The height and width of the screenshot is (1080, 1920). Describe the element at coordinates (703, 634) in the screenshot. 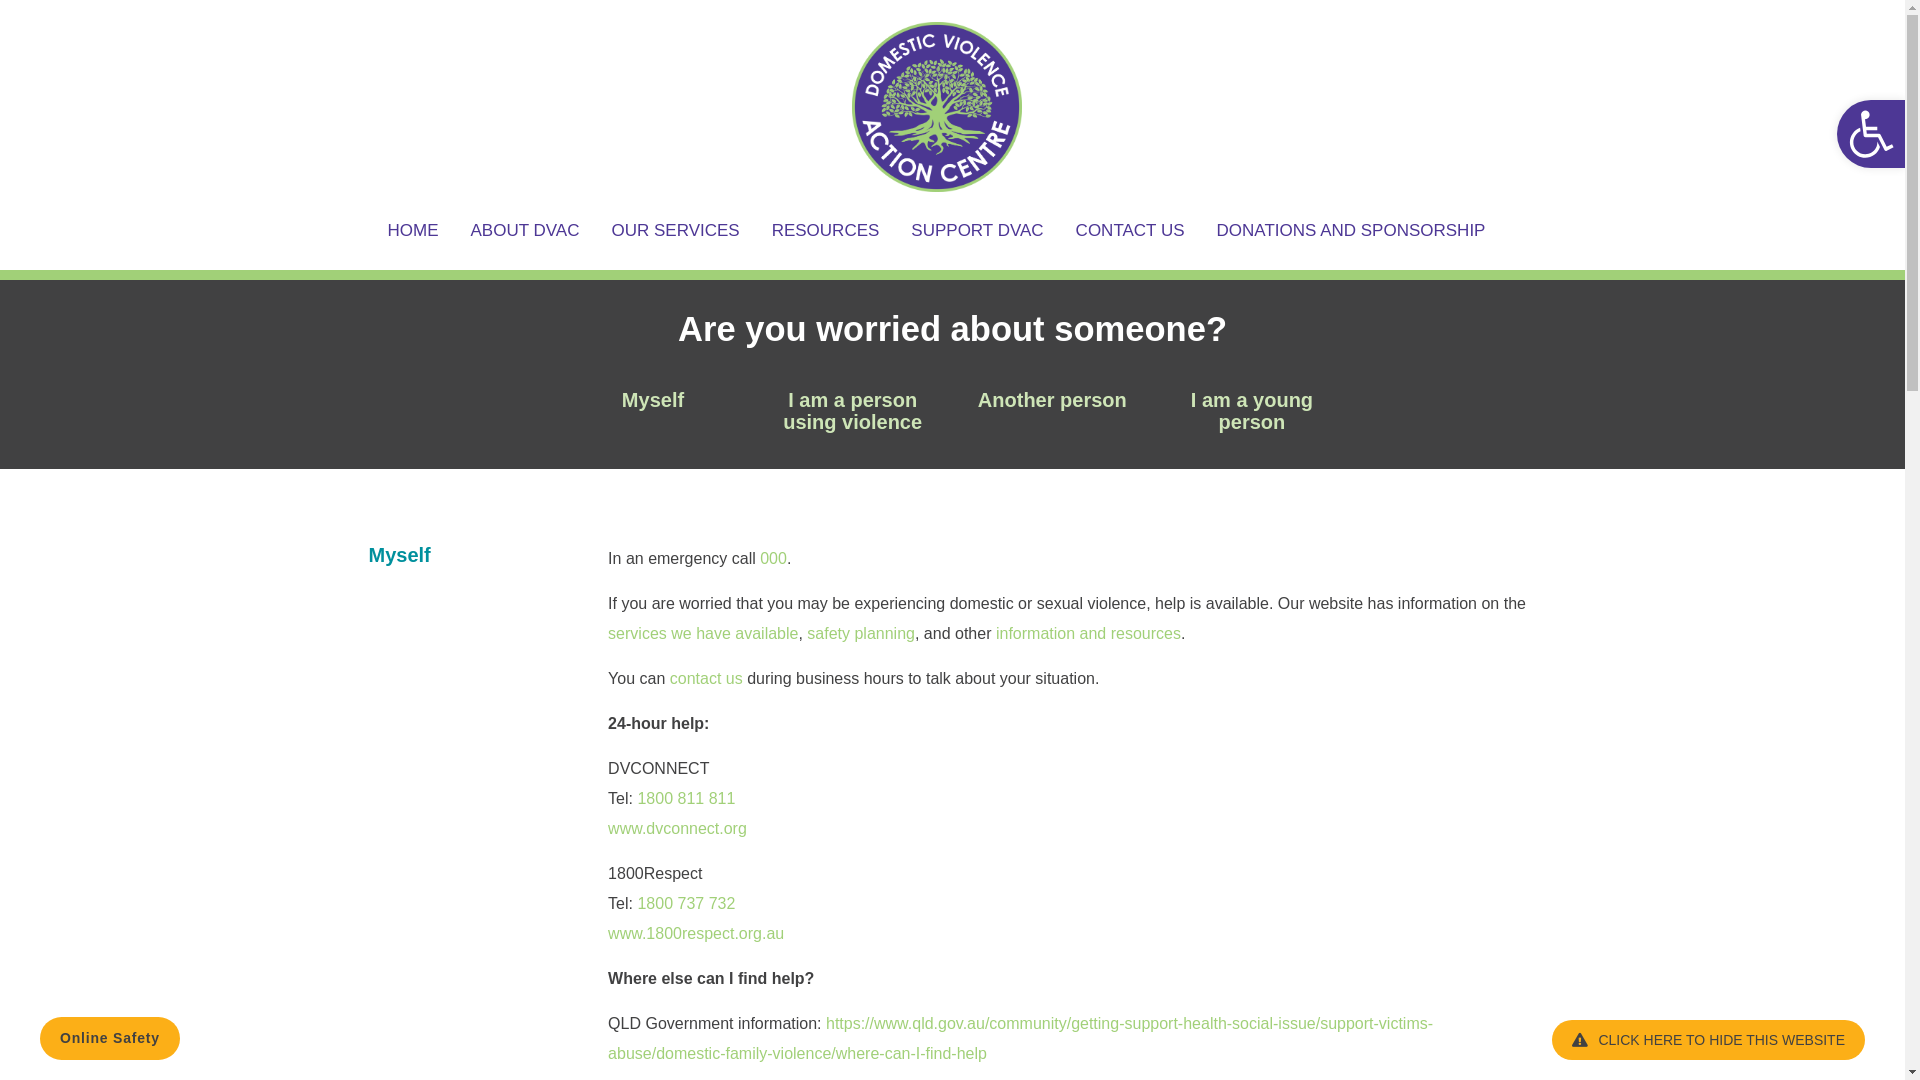

I see `services we have available` at that location.